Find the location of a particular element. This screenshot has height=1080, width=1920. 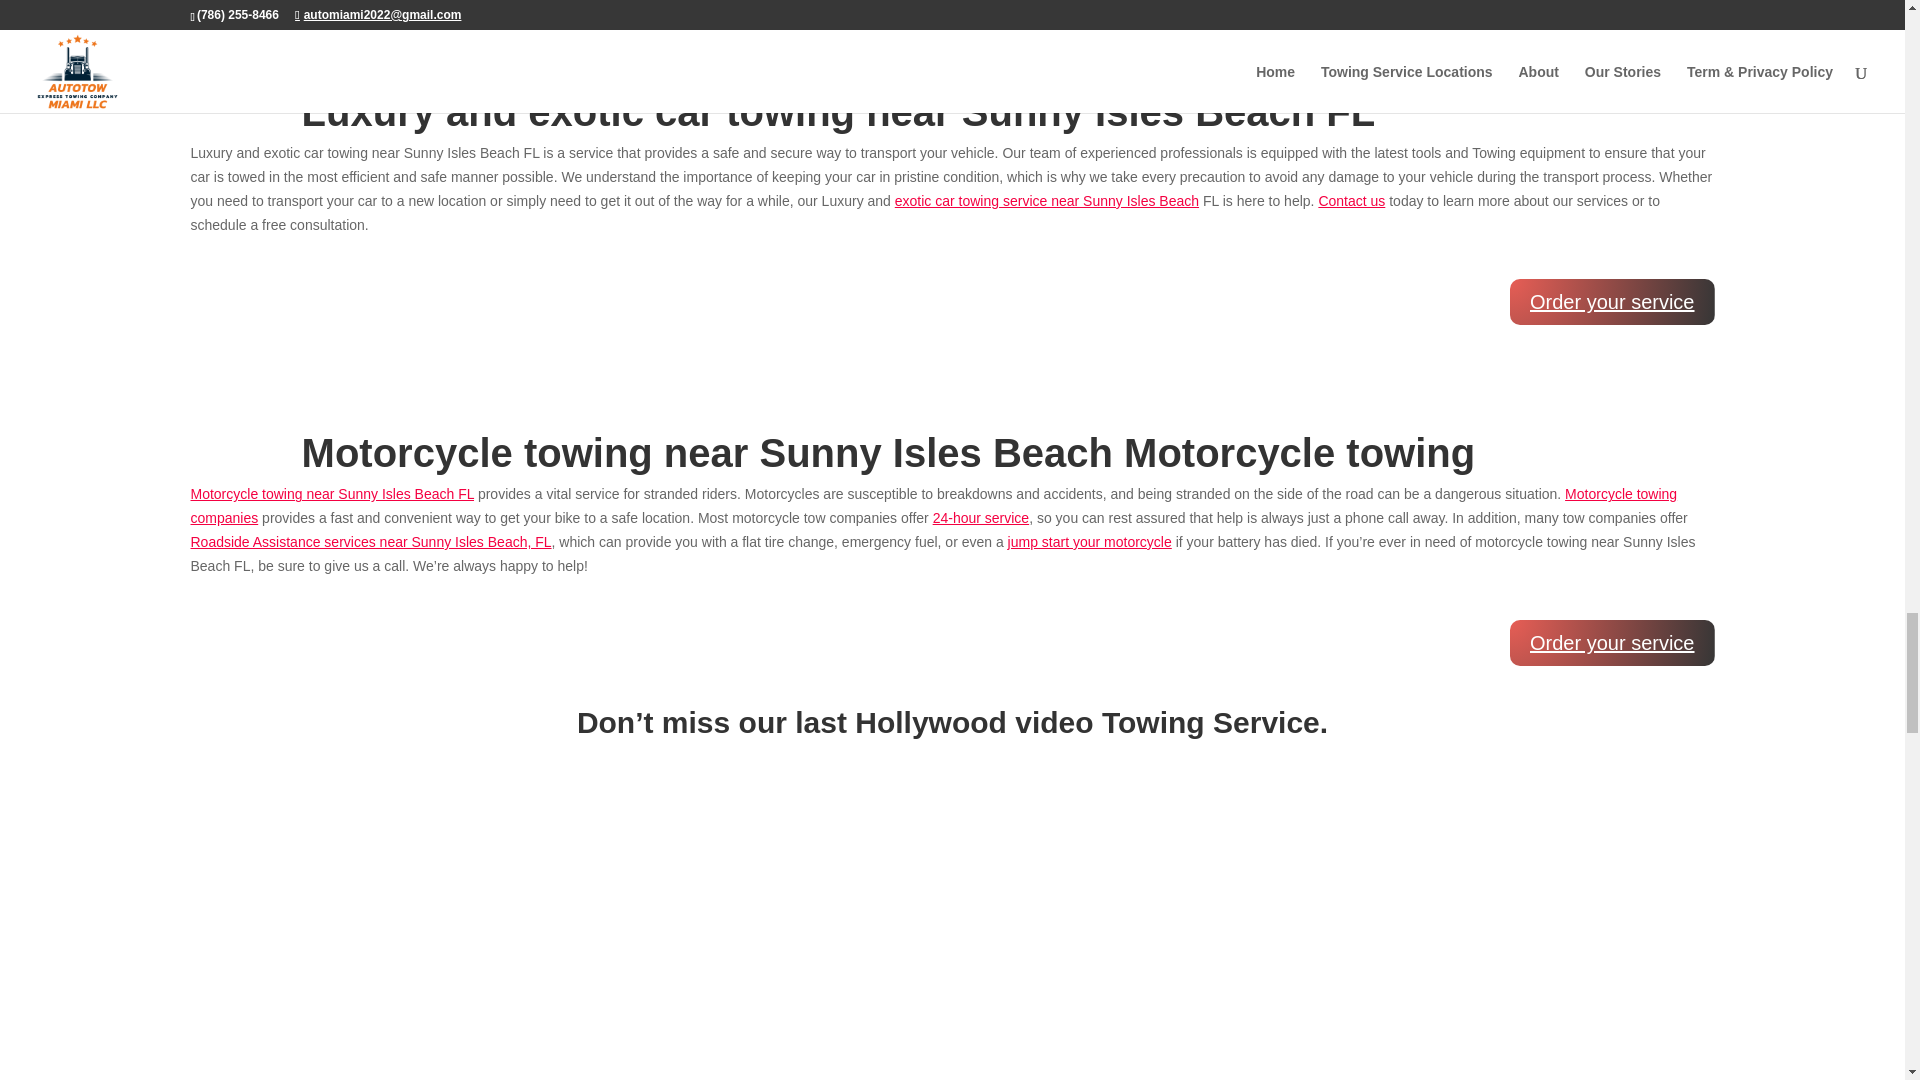

Order your service is located at coordinates (1612, 302).